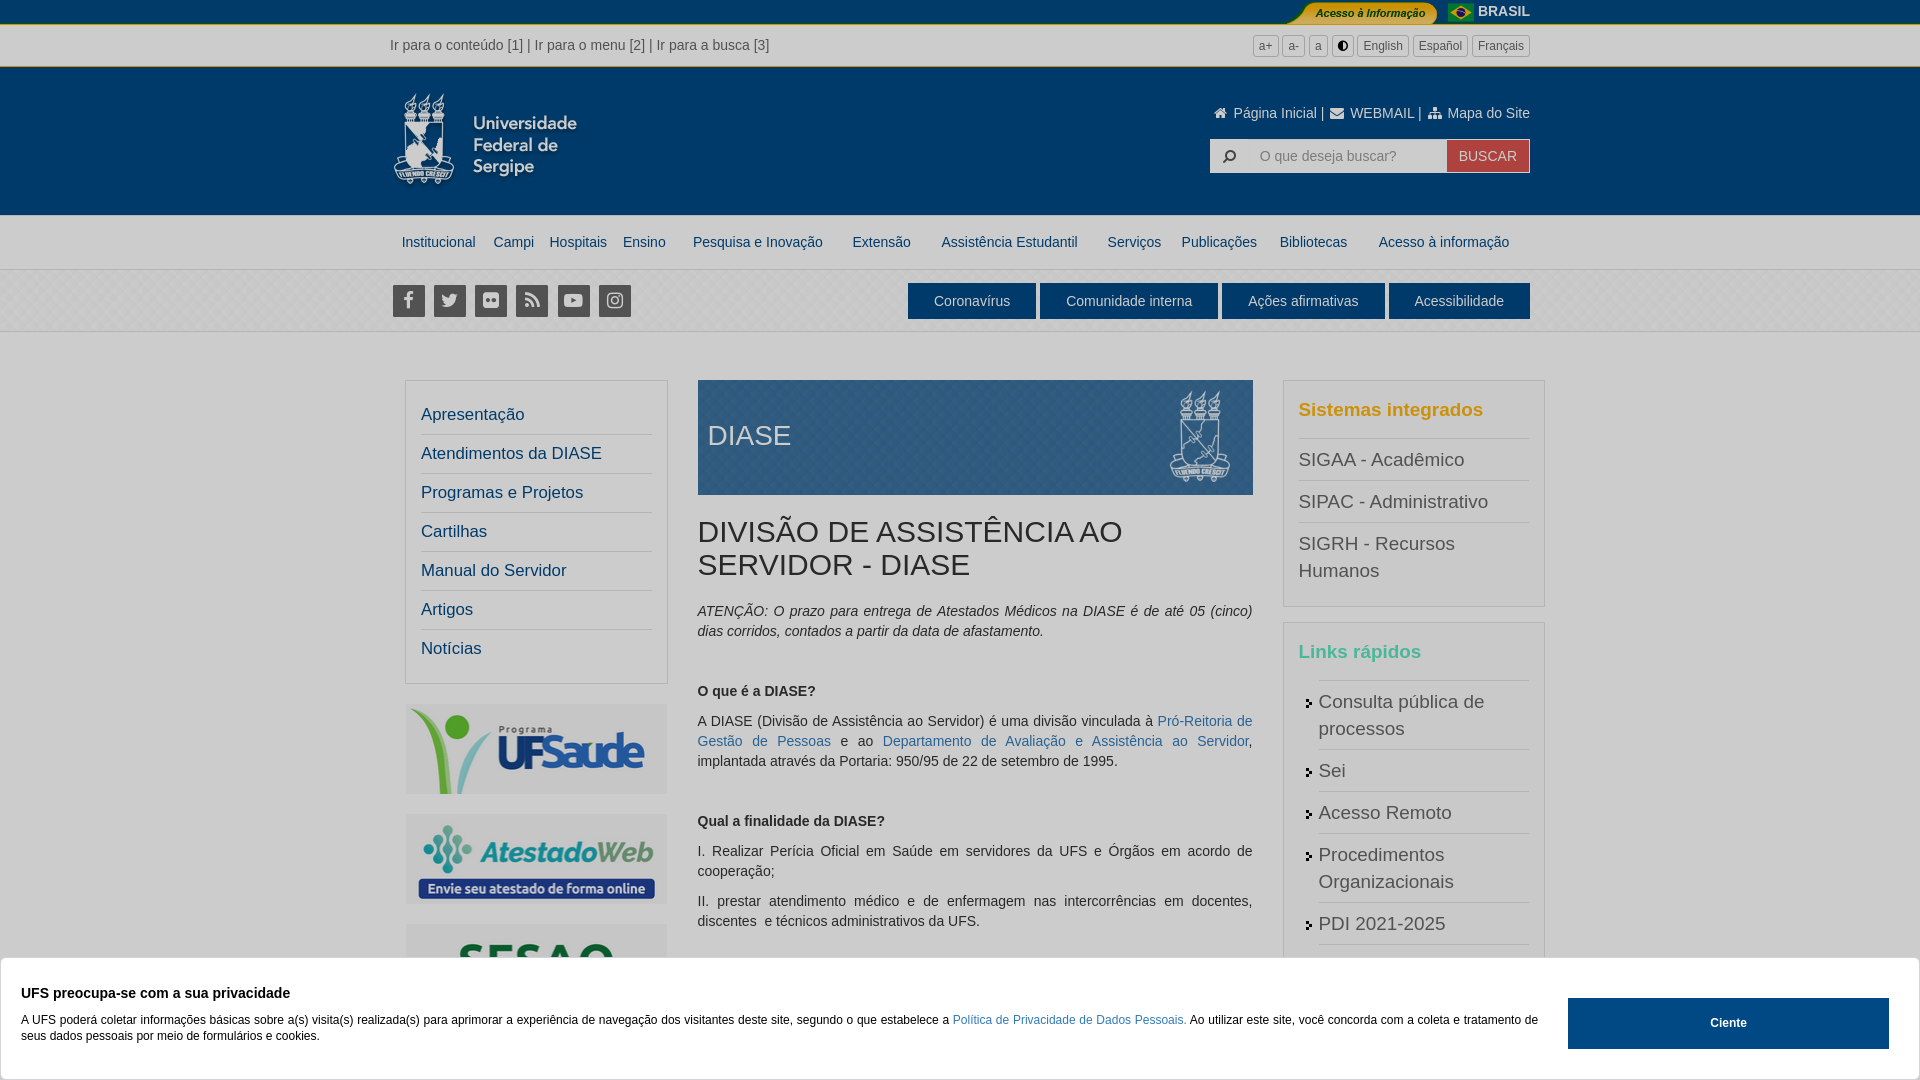  What do you see at coordinates (1478, 113) in the screenshot?
I see `Mapa do Site` at bounding box center [1478, 113].